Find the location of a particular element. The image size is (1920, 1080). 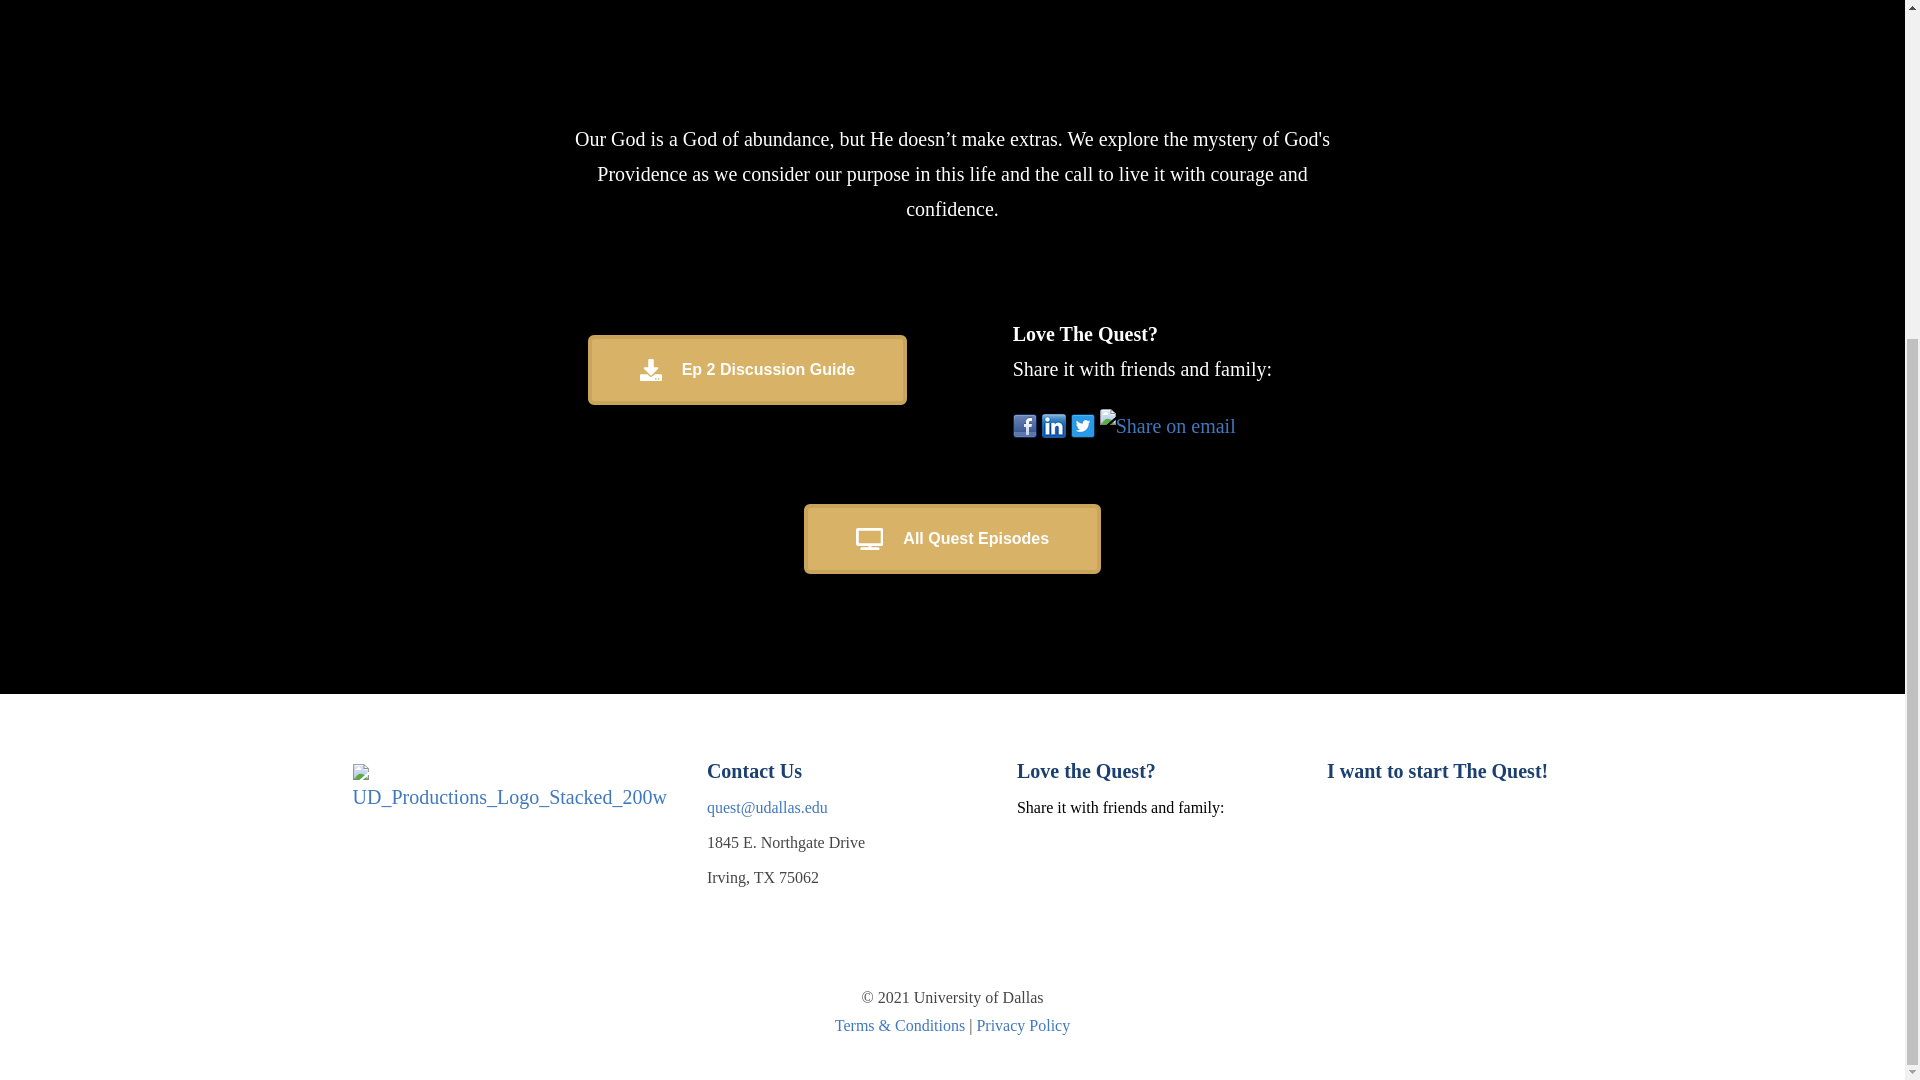

Ep 2 Discussion Guide is located at coordinates (746, 370).